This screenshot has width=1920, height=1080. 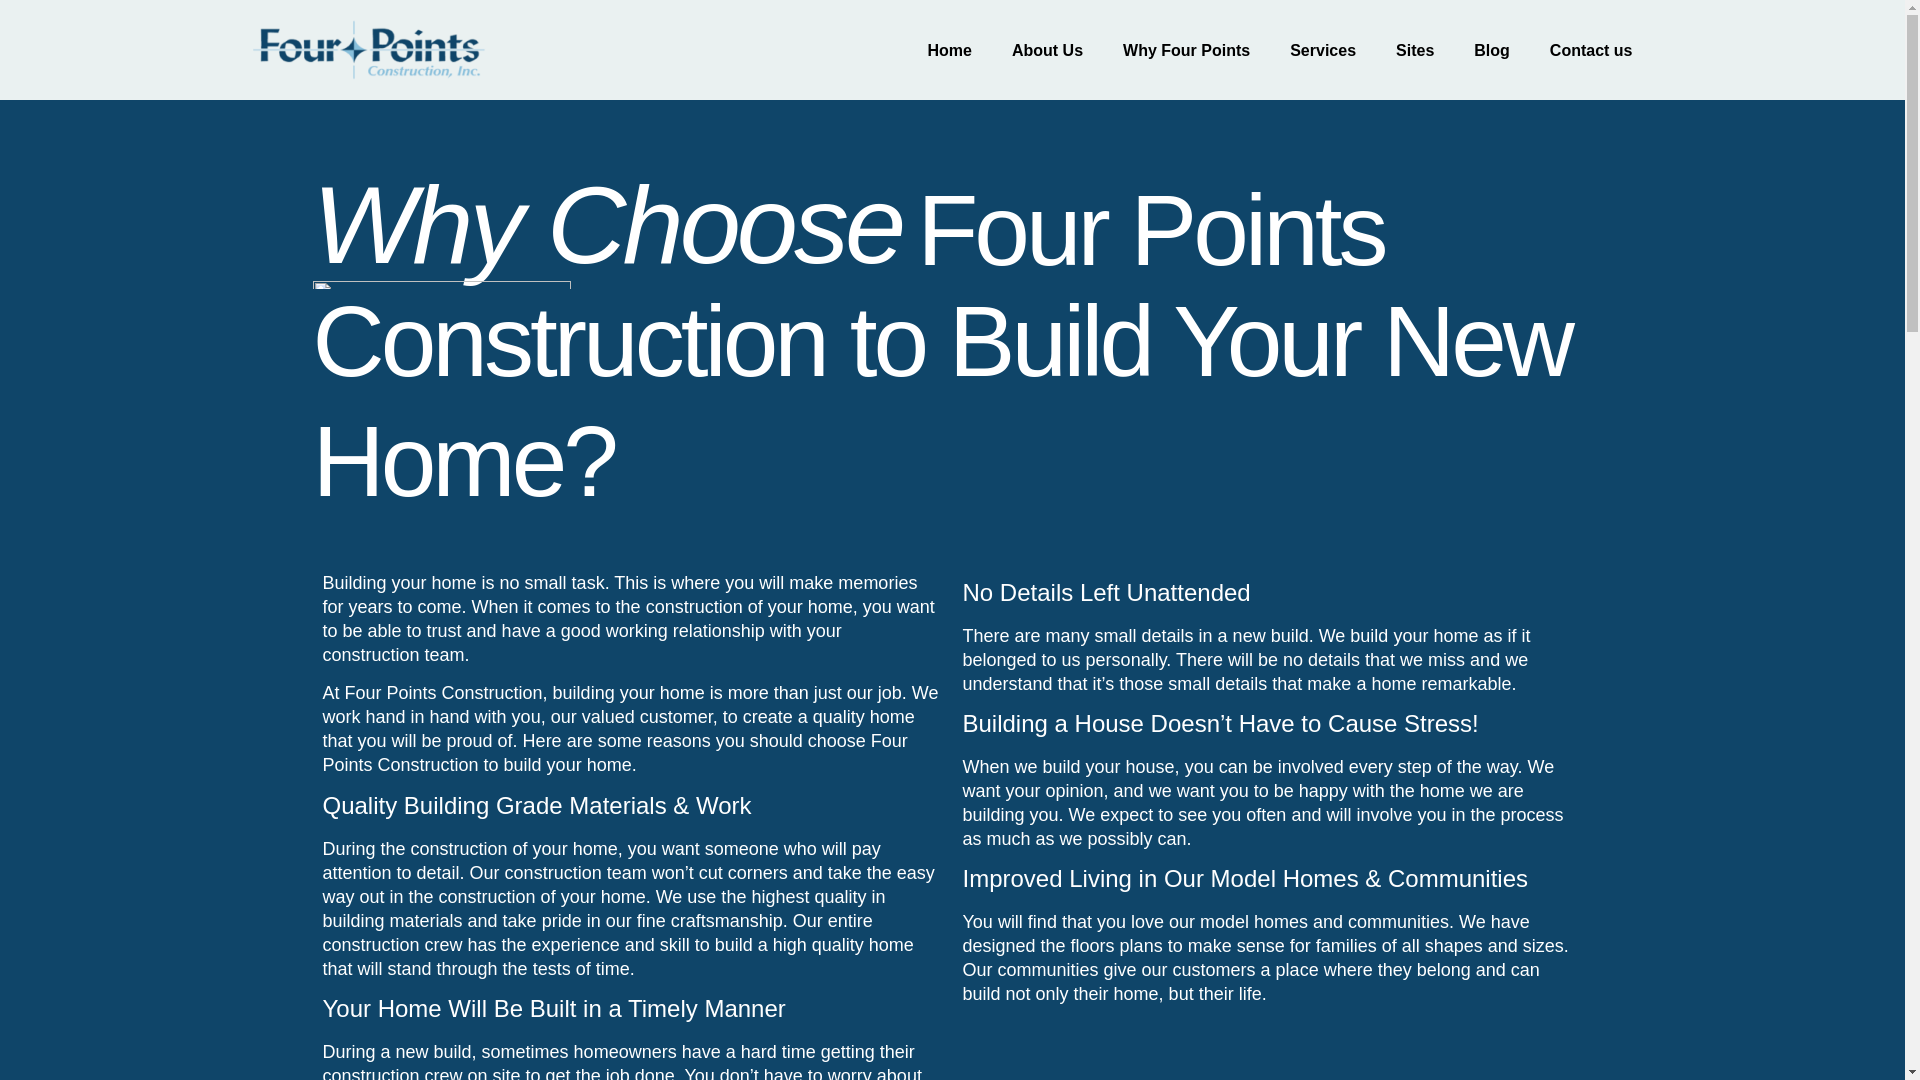 What do you see at coordinates (1414, 50) in the screenshot?
I see `Sites` at bounding box center [1414, 50].